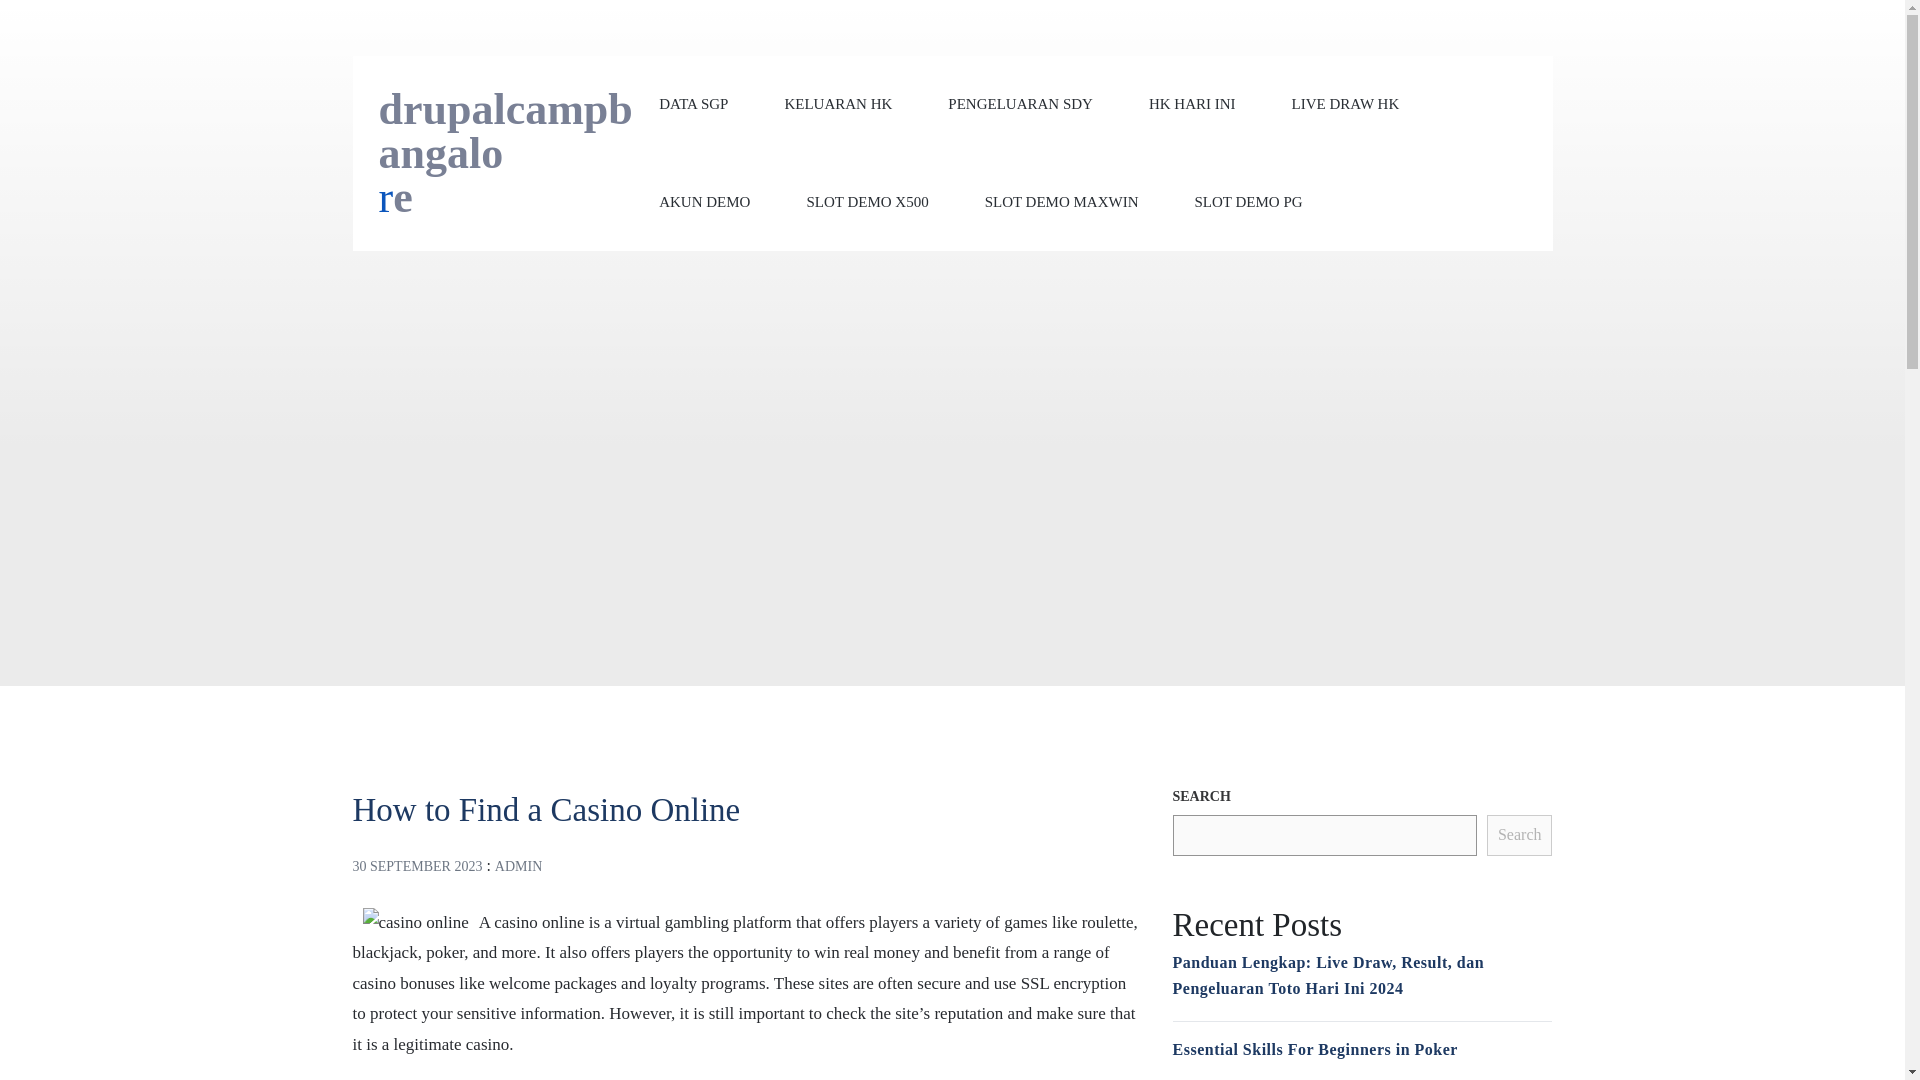 Image resolution: width=1920 pixels, height=1080 pixels. Describe the element at coordinates (692, 104) in the screenshot. I see `DATA SGP` at that location.